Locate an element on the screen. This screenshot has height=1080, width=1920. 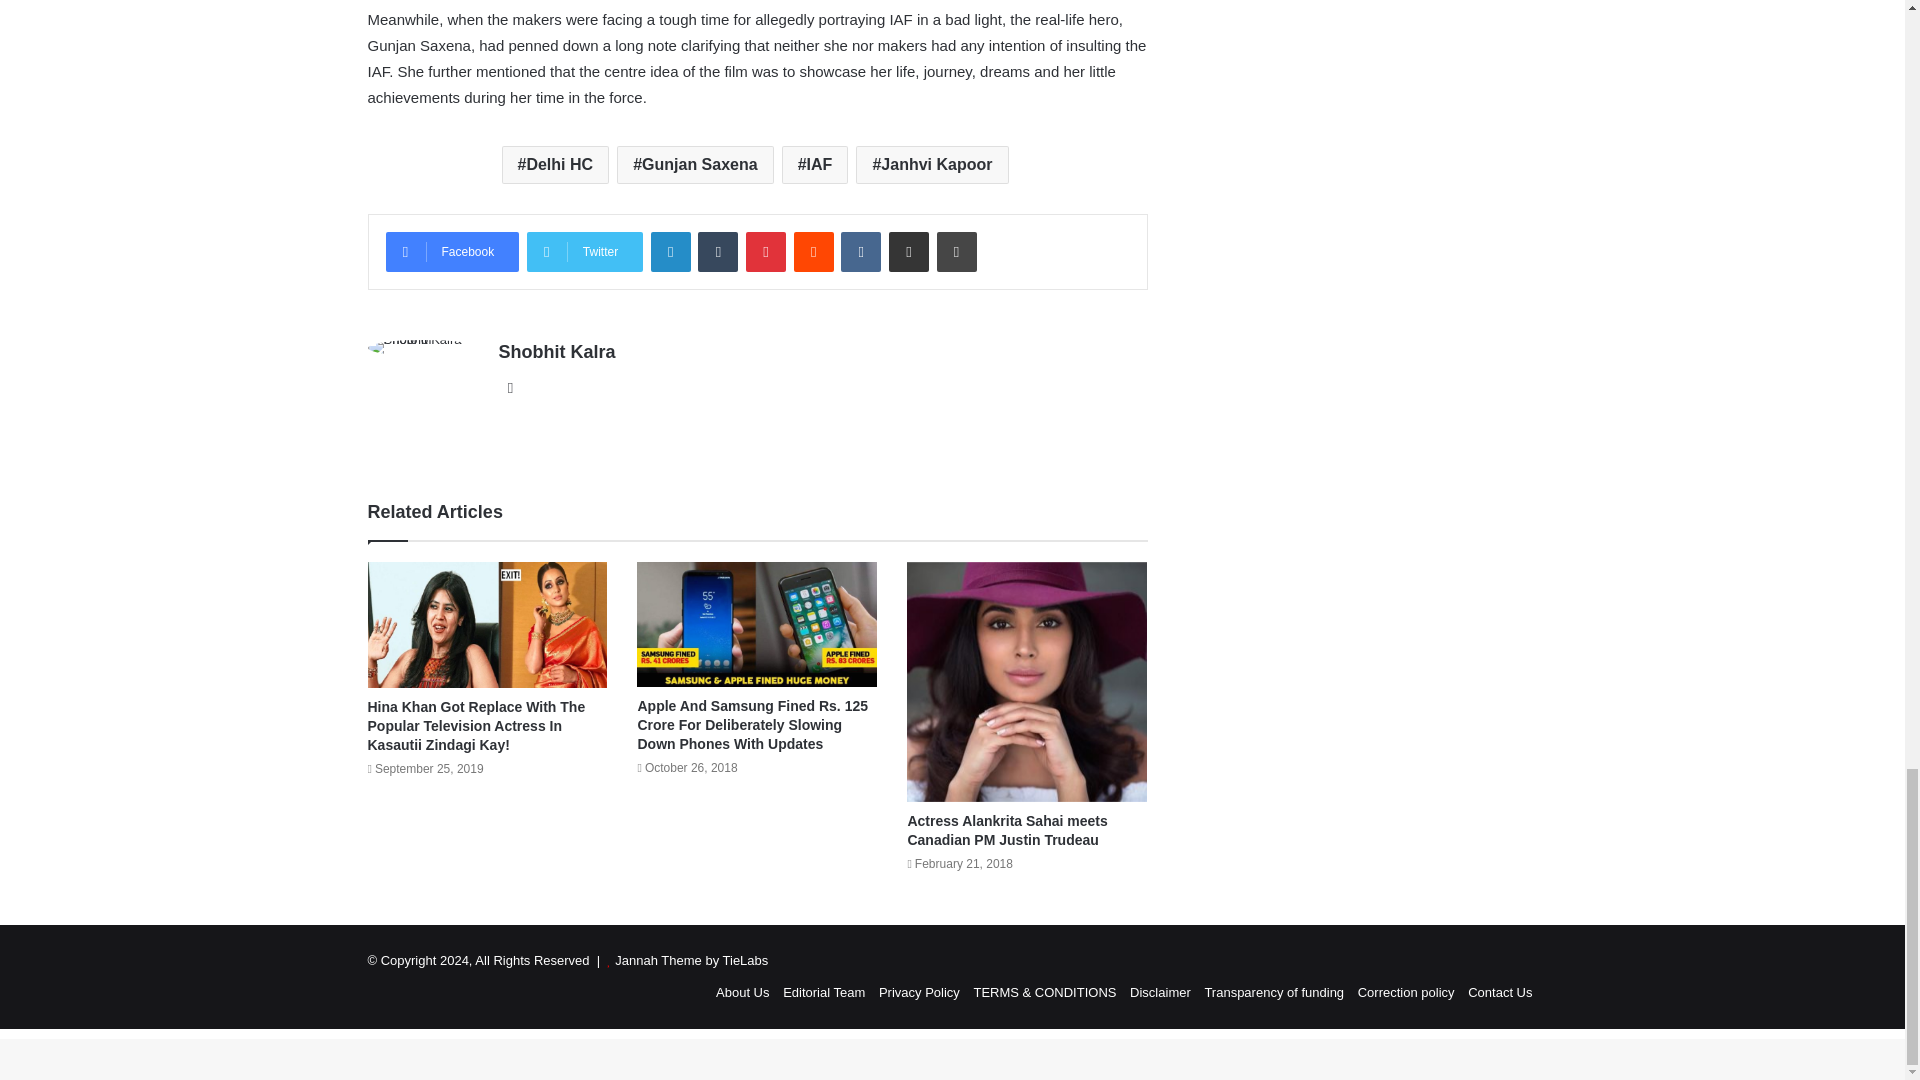
Janhvi Kapoor is located at coordinates (932, 164).